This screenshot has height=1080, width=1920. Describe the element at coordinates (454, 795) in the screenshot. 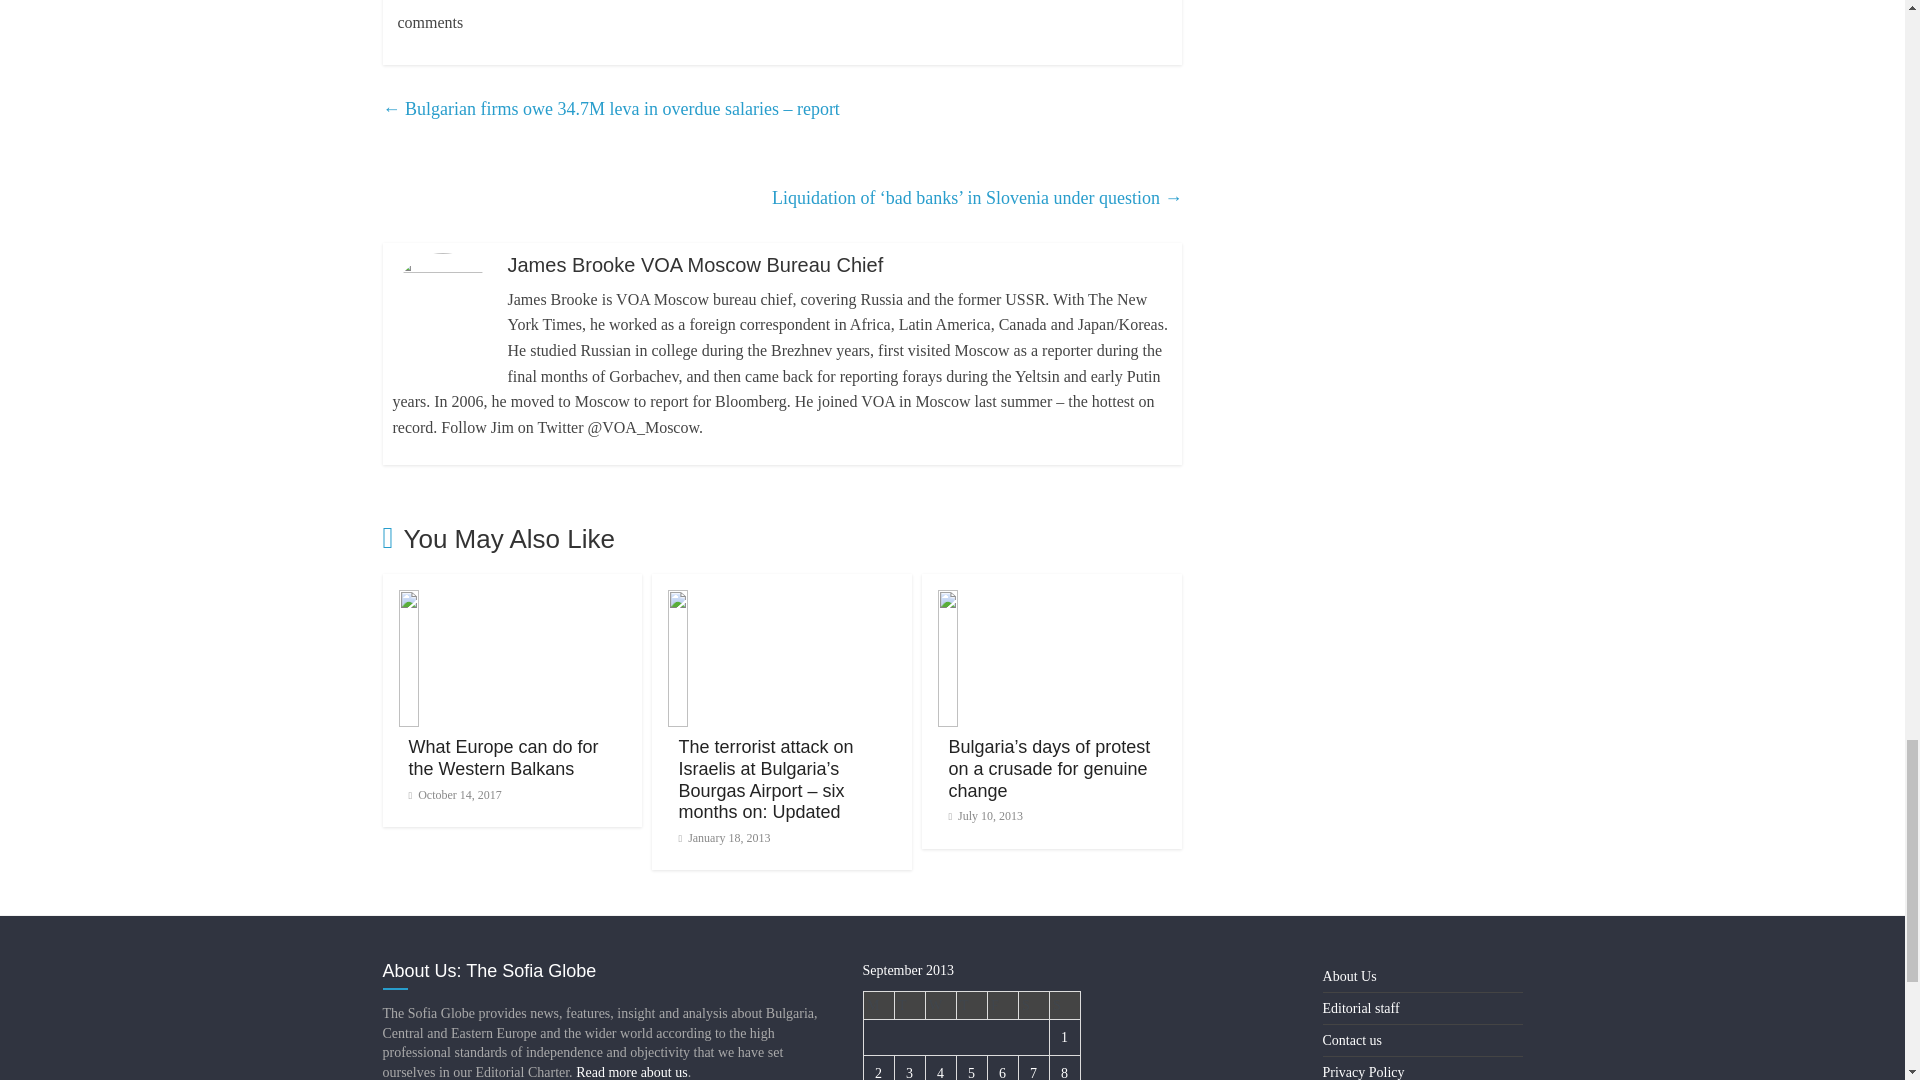

I see `October 14, 2017` at that location.